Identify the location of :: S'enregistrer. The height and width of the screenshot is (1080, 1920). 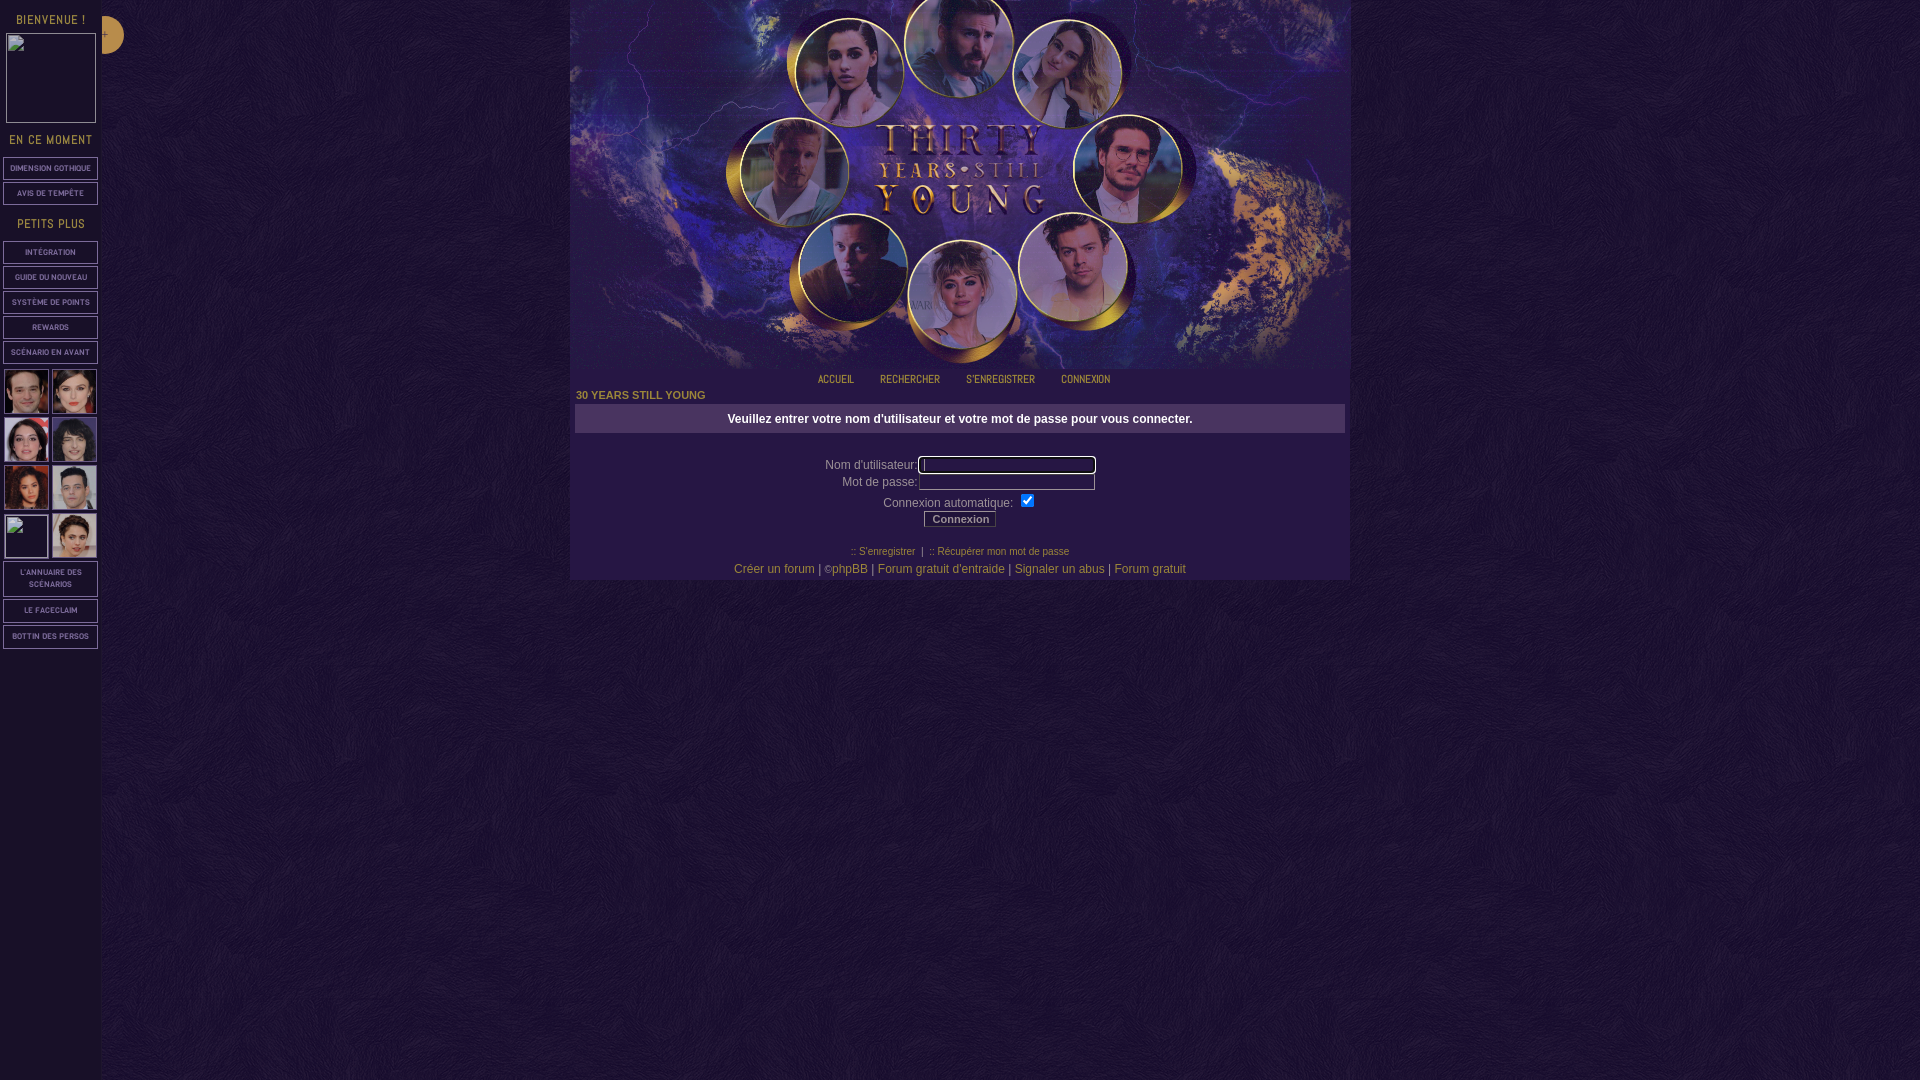
(884, 552).